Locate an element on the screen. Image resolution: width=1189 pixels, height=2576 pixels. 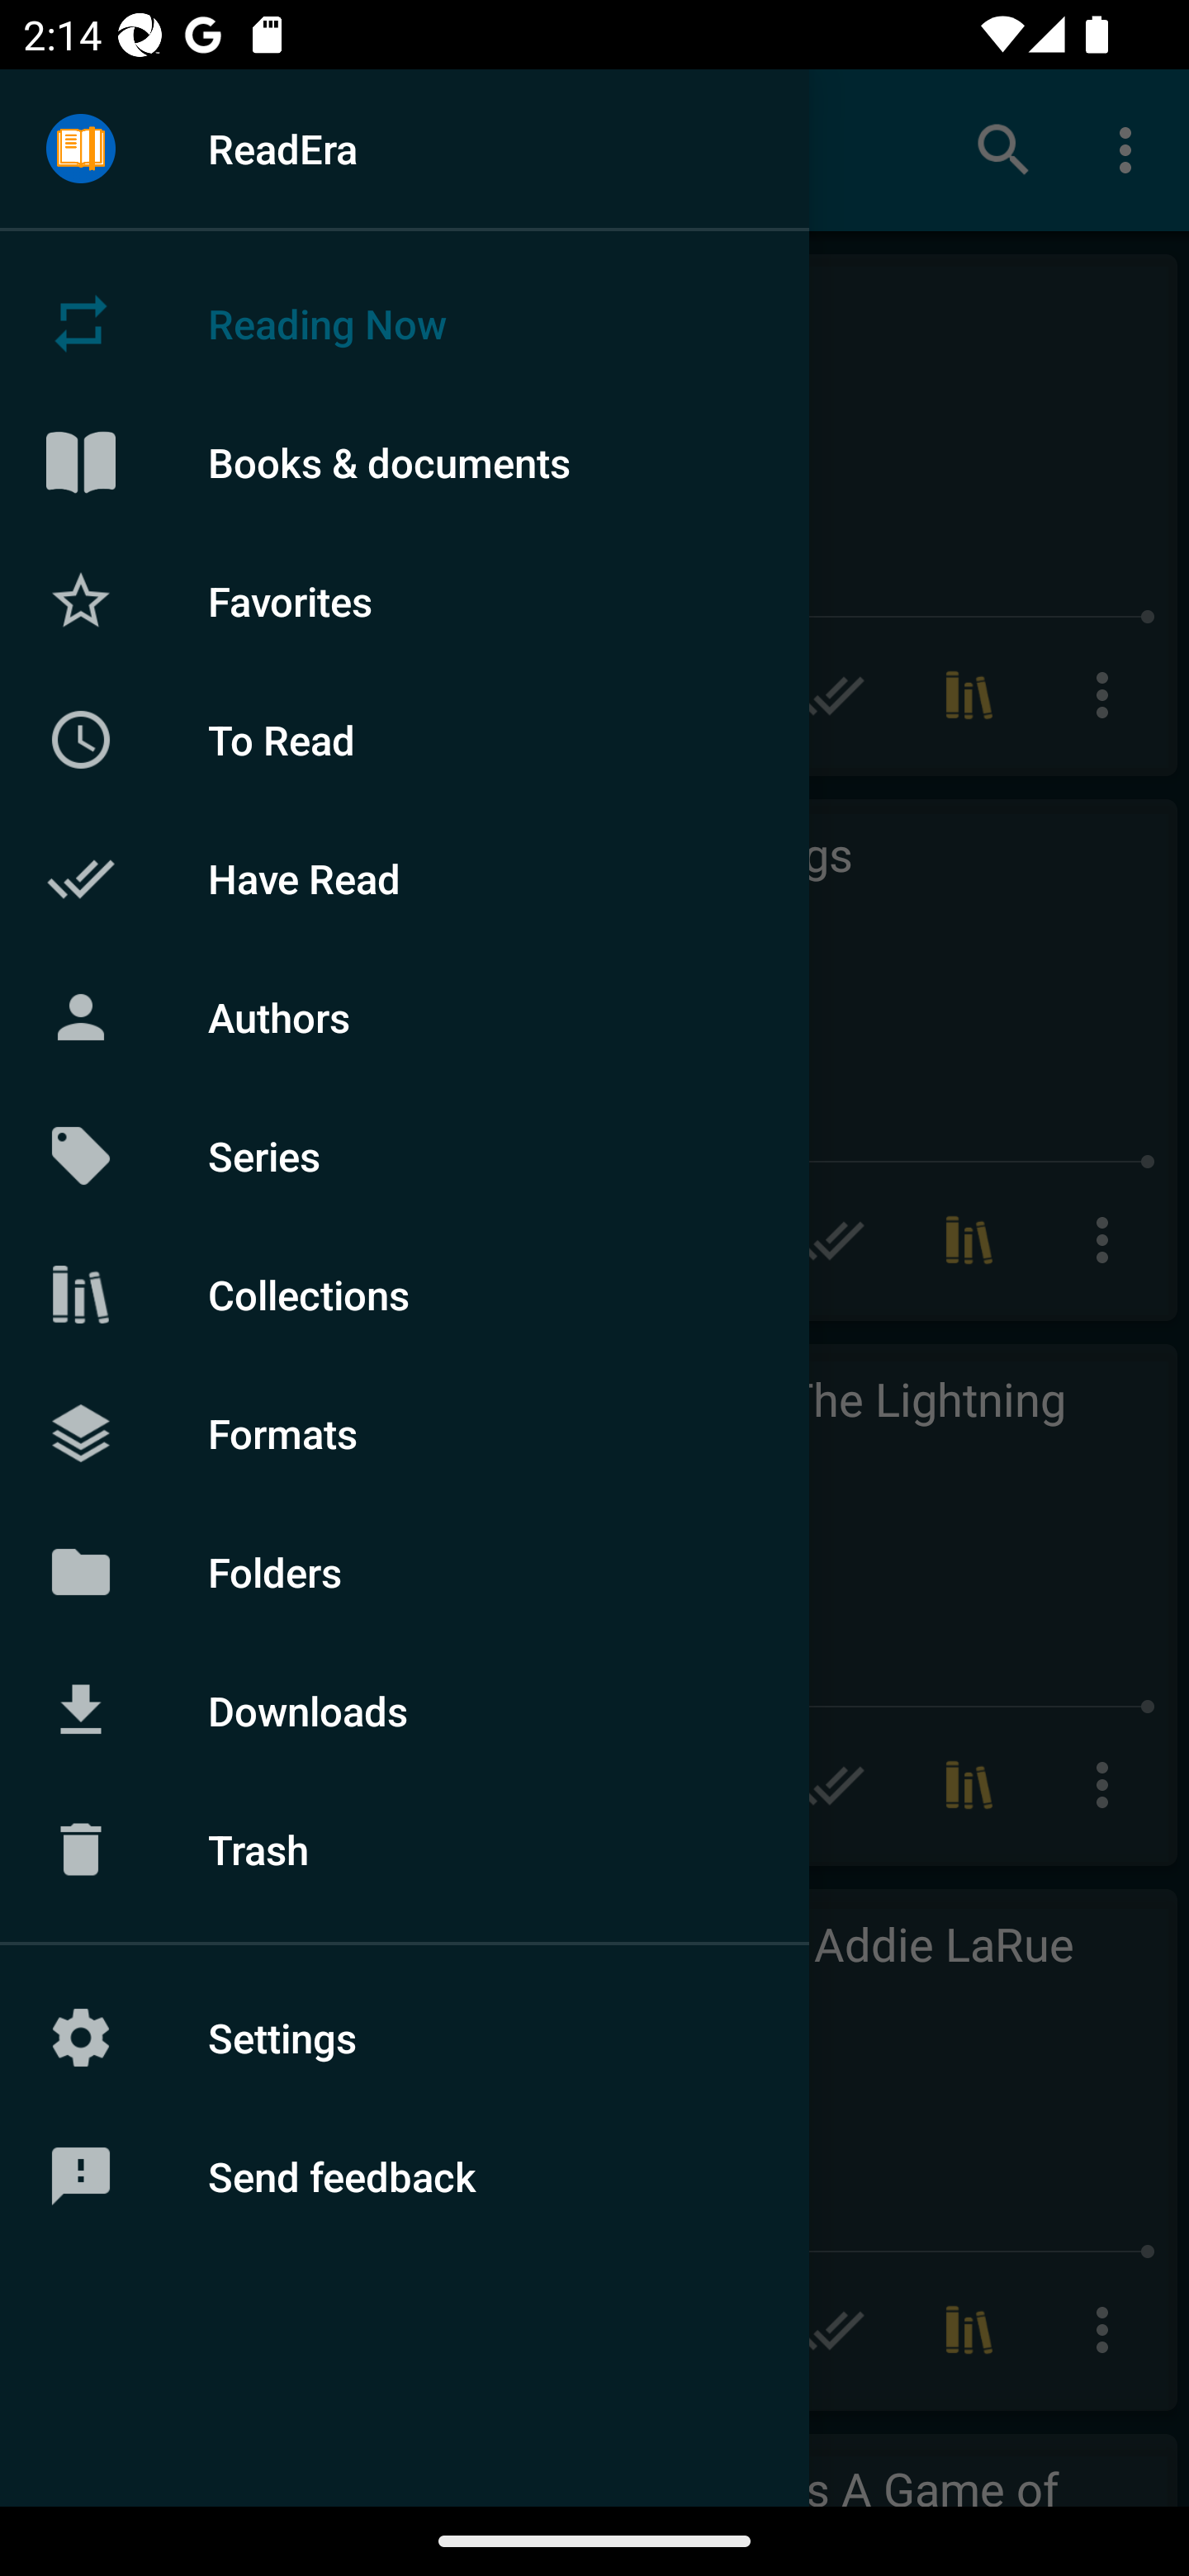
Favorites is located at coordinates (405, 599).